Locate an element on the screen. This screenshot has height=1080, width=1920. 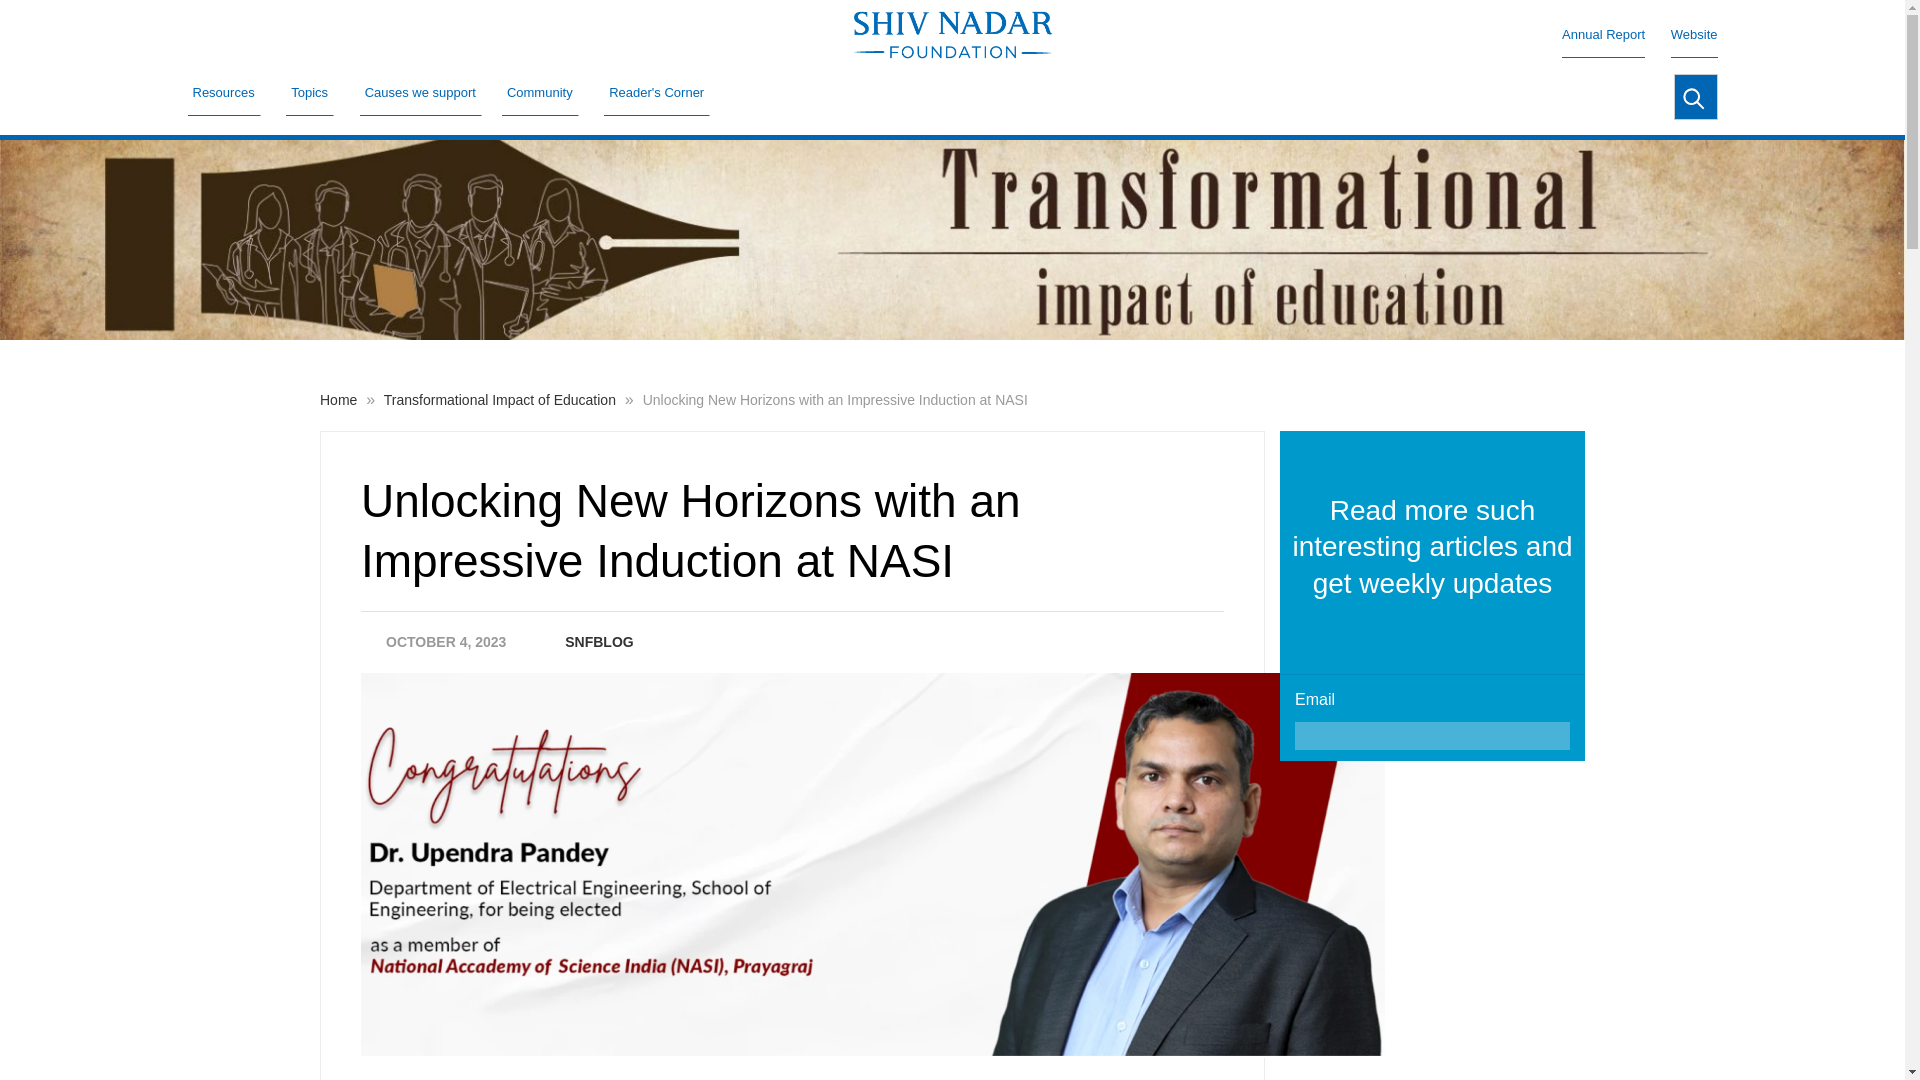
Reader's Corner is located at coordinates (657, 92).